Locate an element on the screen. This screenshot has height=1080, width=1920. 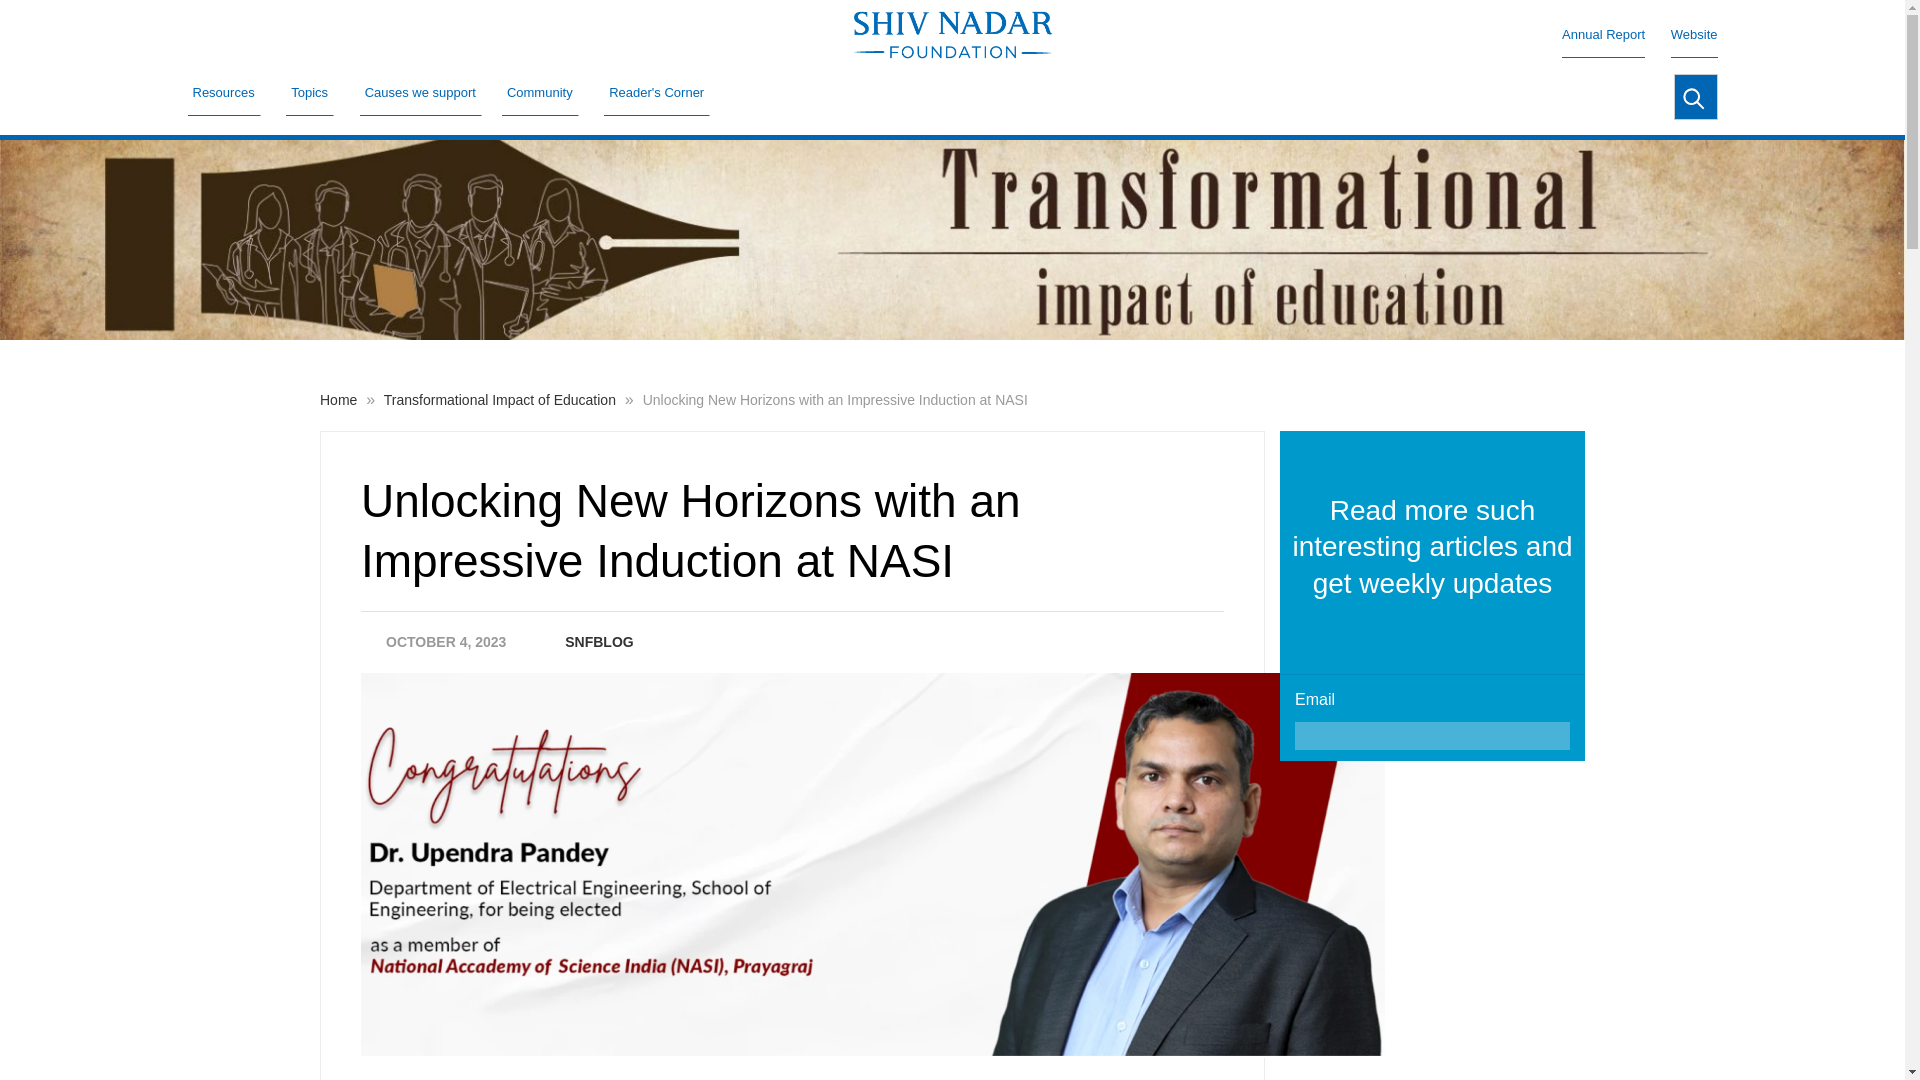
Reader's Corner is located at coordinates (657, 92).